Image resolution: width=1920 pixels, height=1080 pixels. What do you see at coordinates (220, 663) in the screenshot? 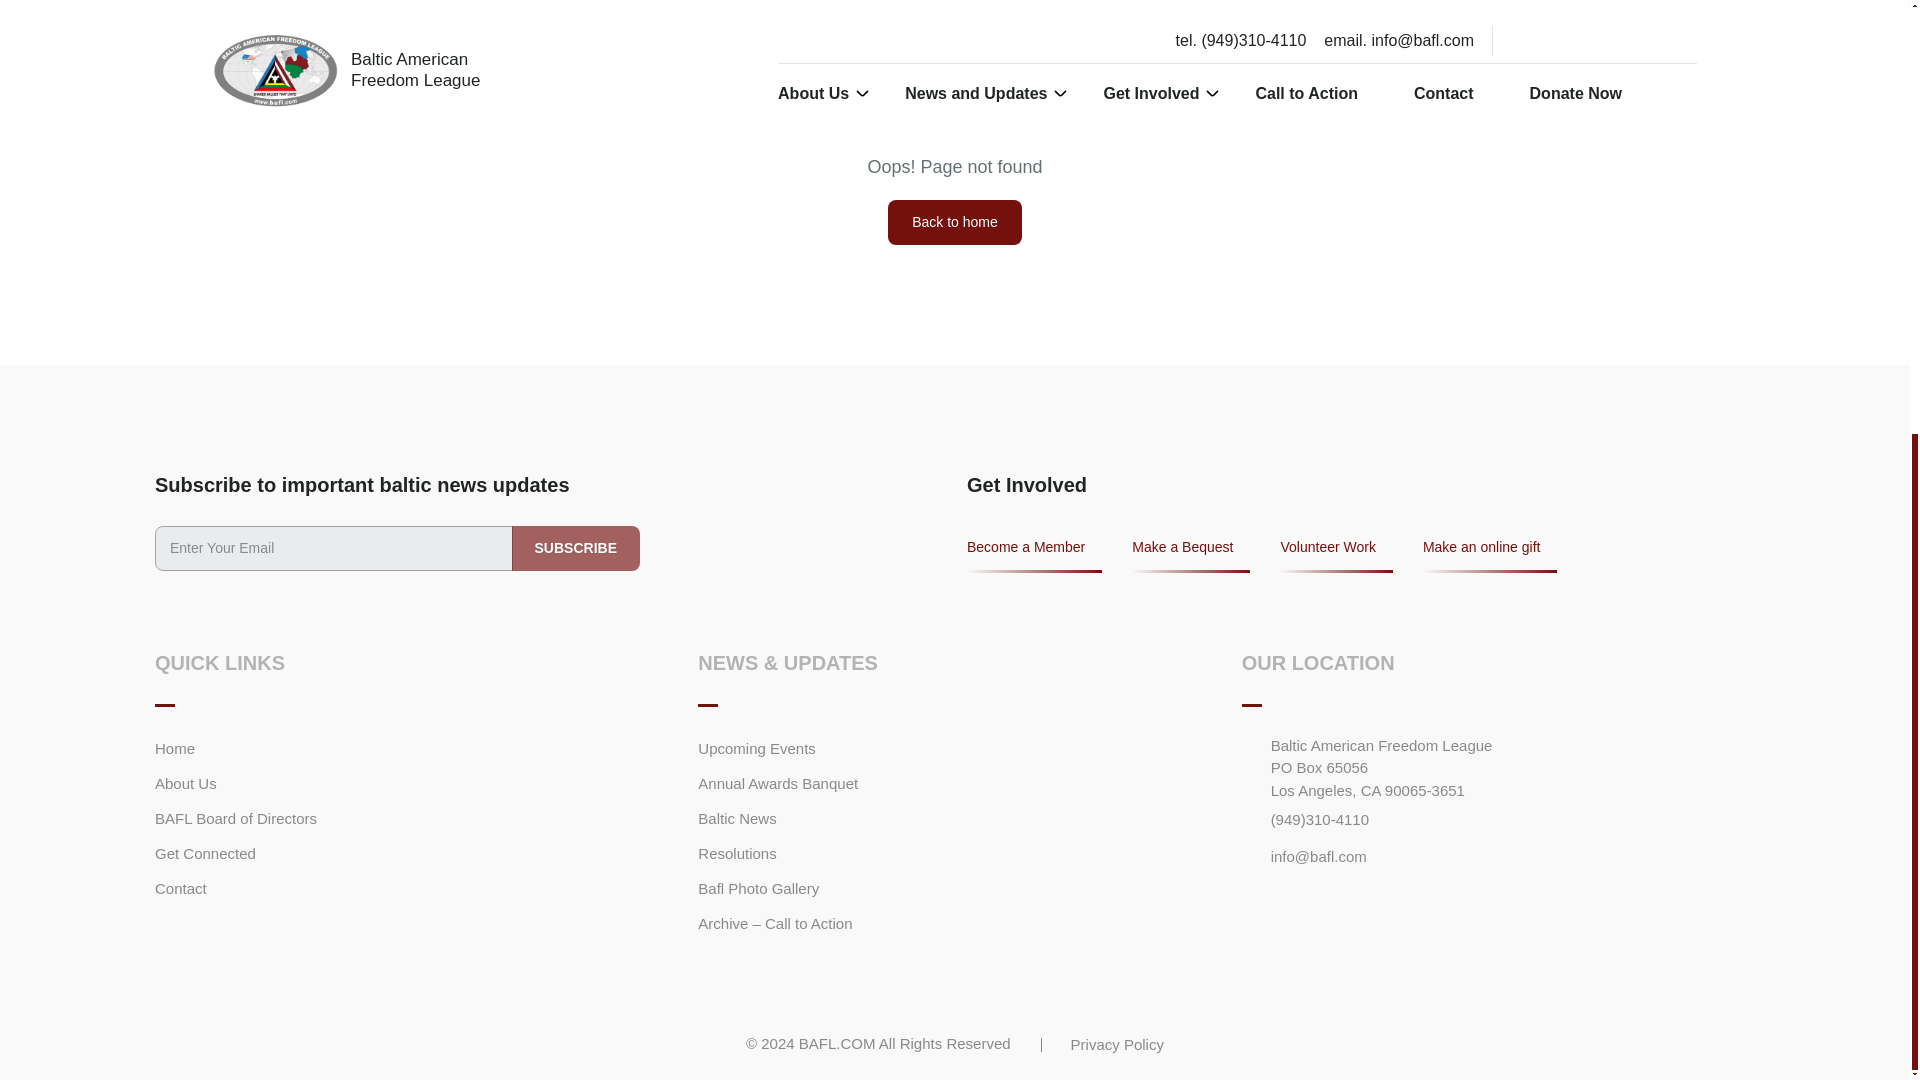
I see `QUICK LINKS` at bounding box center [220, 663].